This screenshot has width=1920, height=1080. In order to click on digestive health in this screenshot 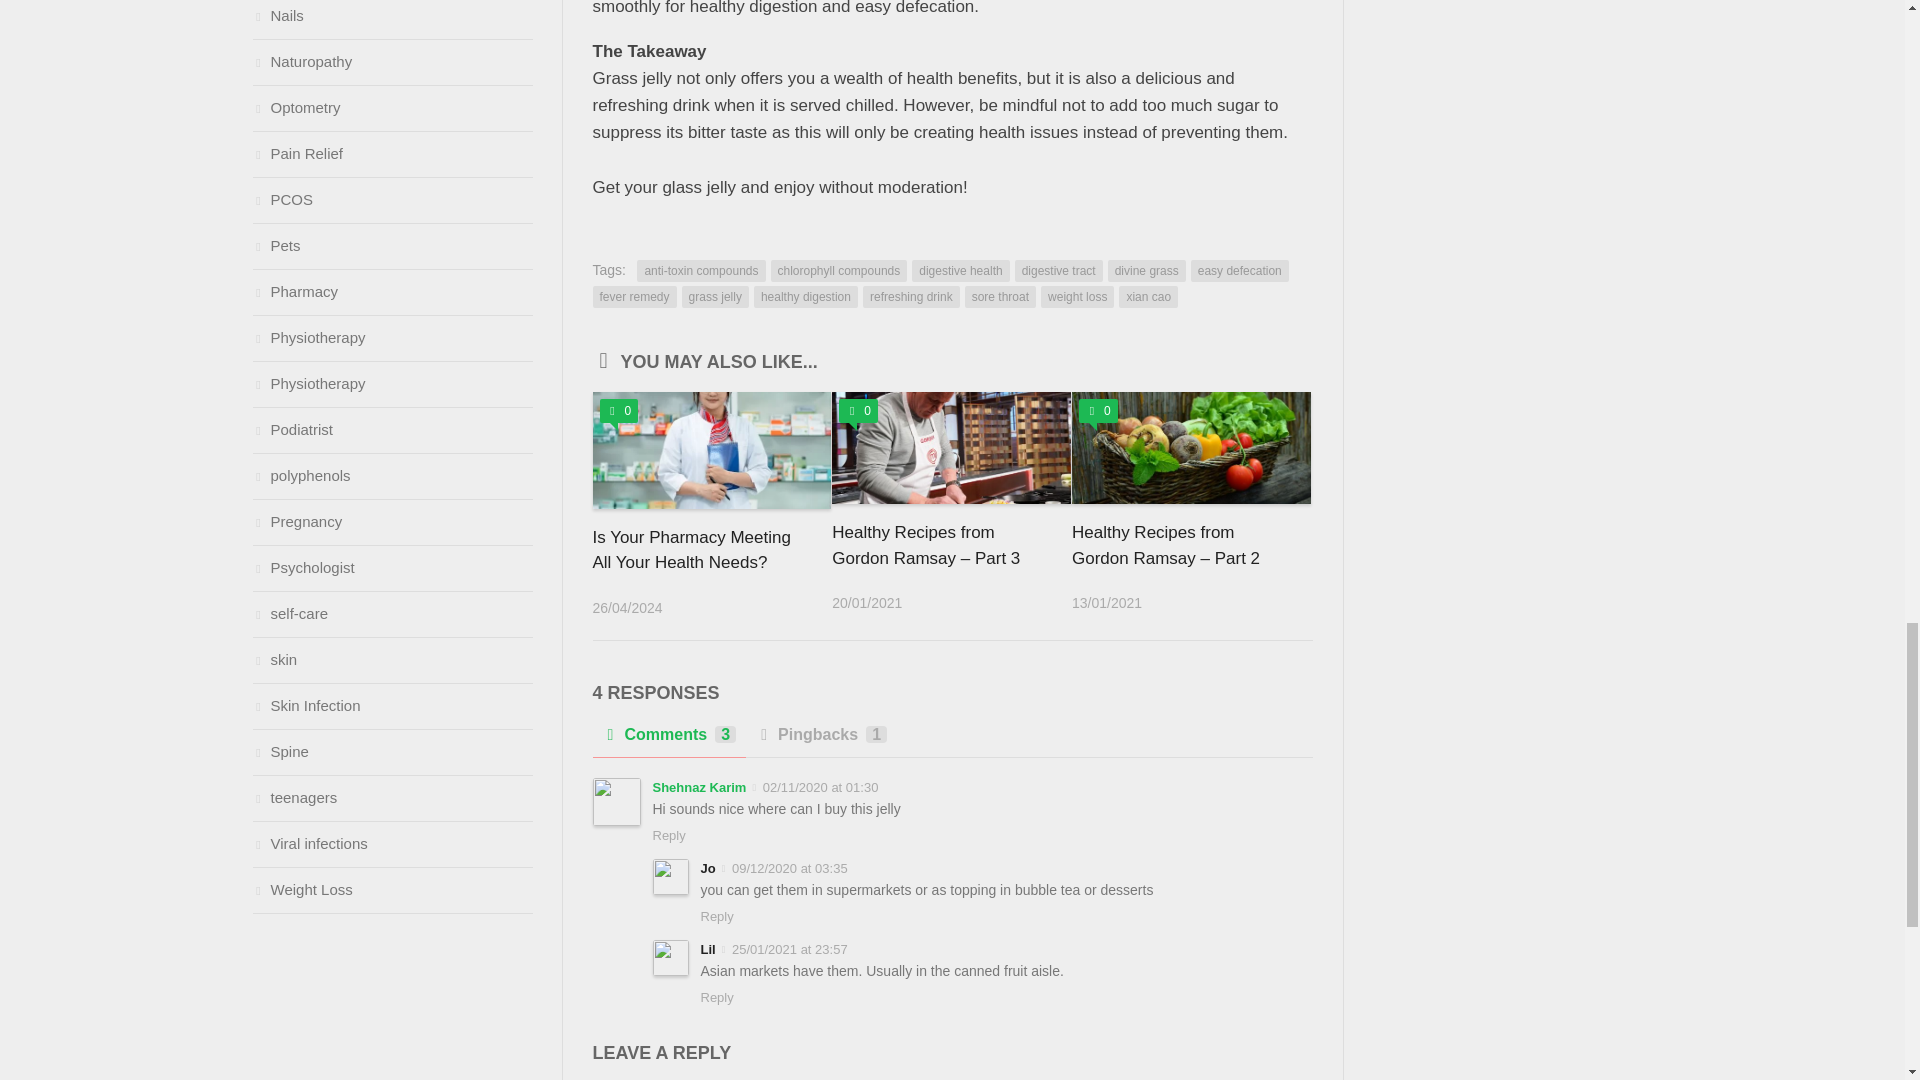, I will do `click(960, 270)`.